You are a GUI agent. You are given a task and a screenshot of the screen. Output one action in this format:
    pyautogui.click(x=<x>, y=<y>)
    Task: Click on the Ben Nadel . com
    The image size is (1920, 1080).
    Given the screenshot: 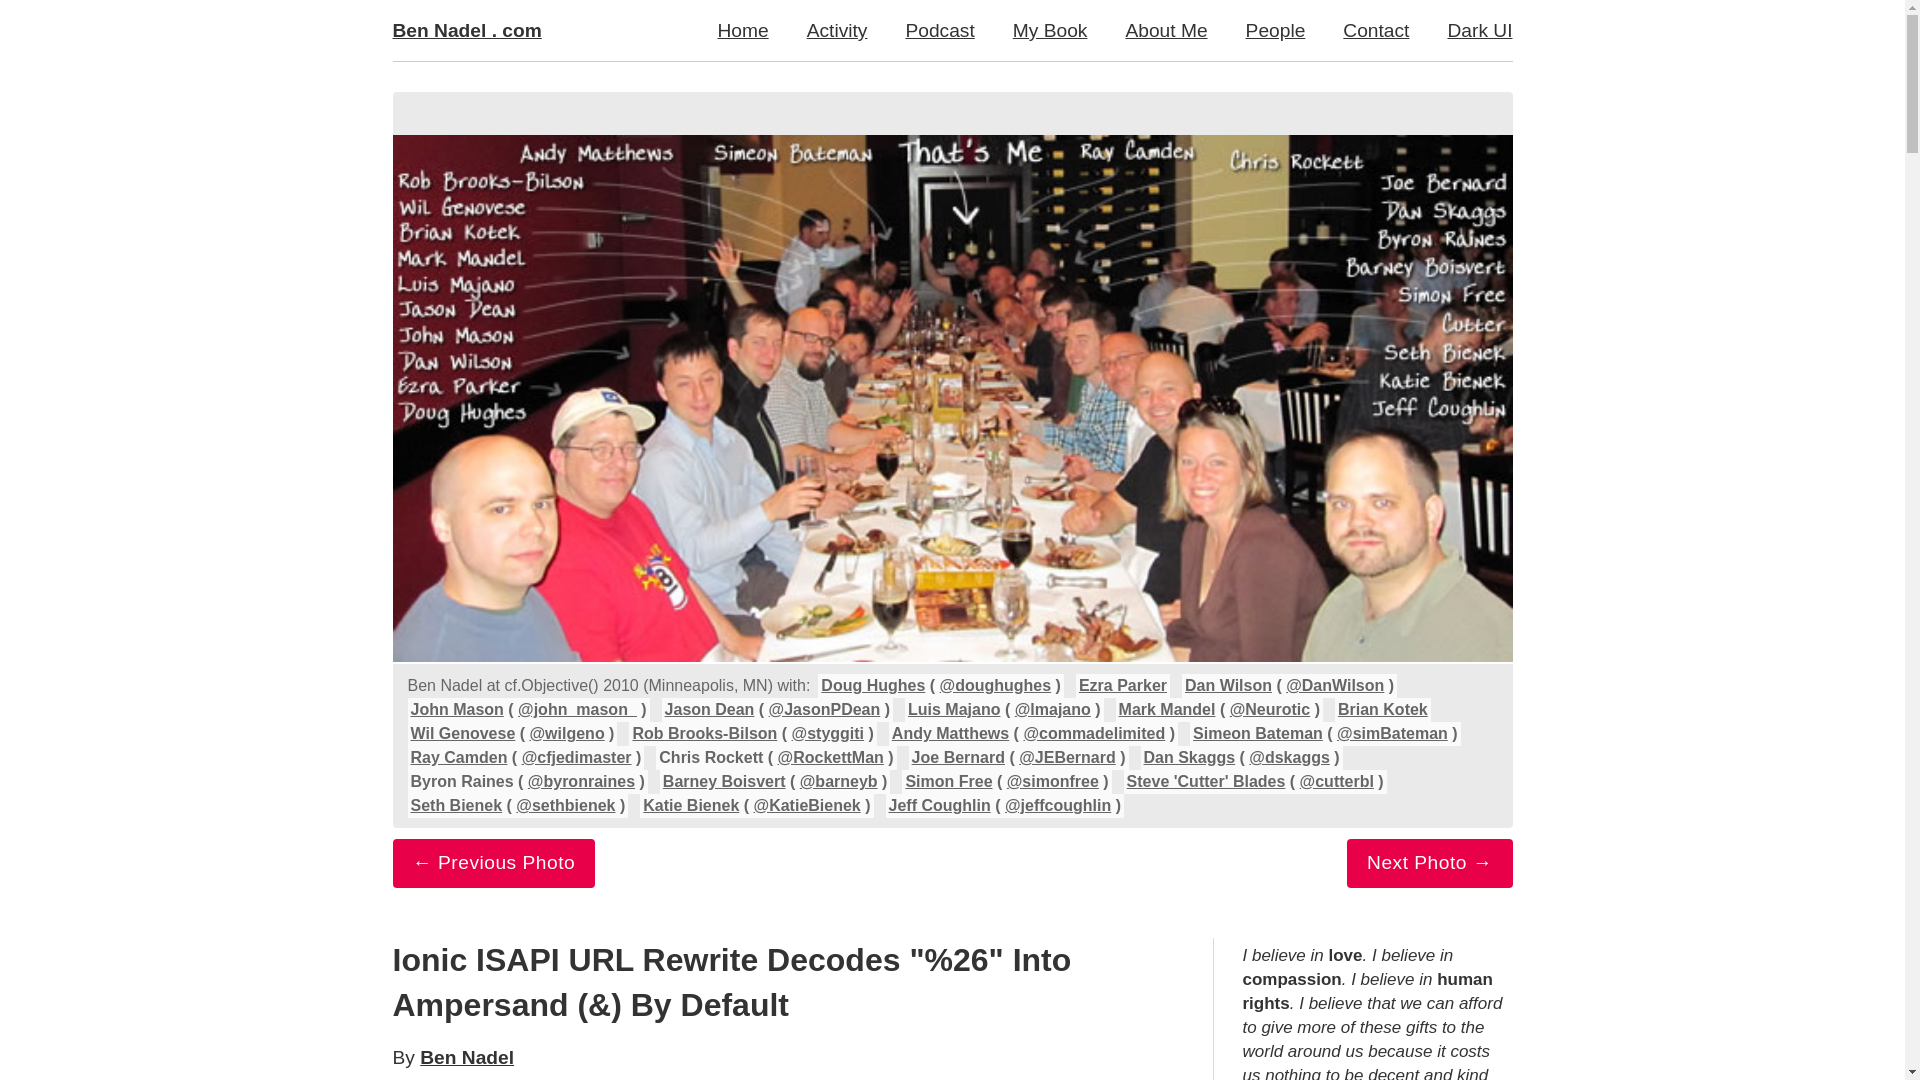 What is the action you would take?
    pyautogui.click(x=476, y=30)
    